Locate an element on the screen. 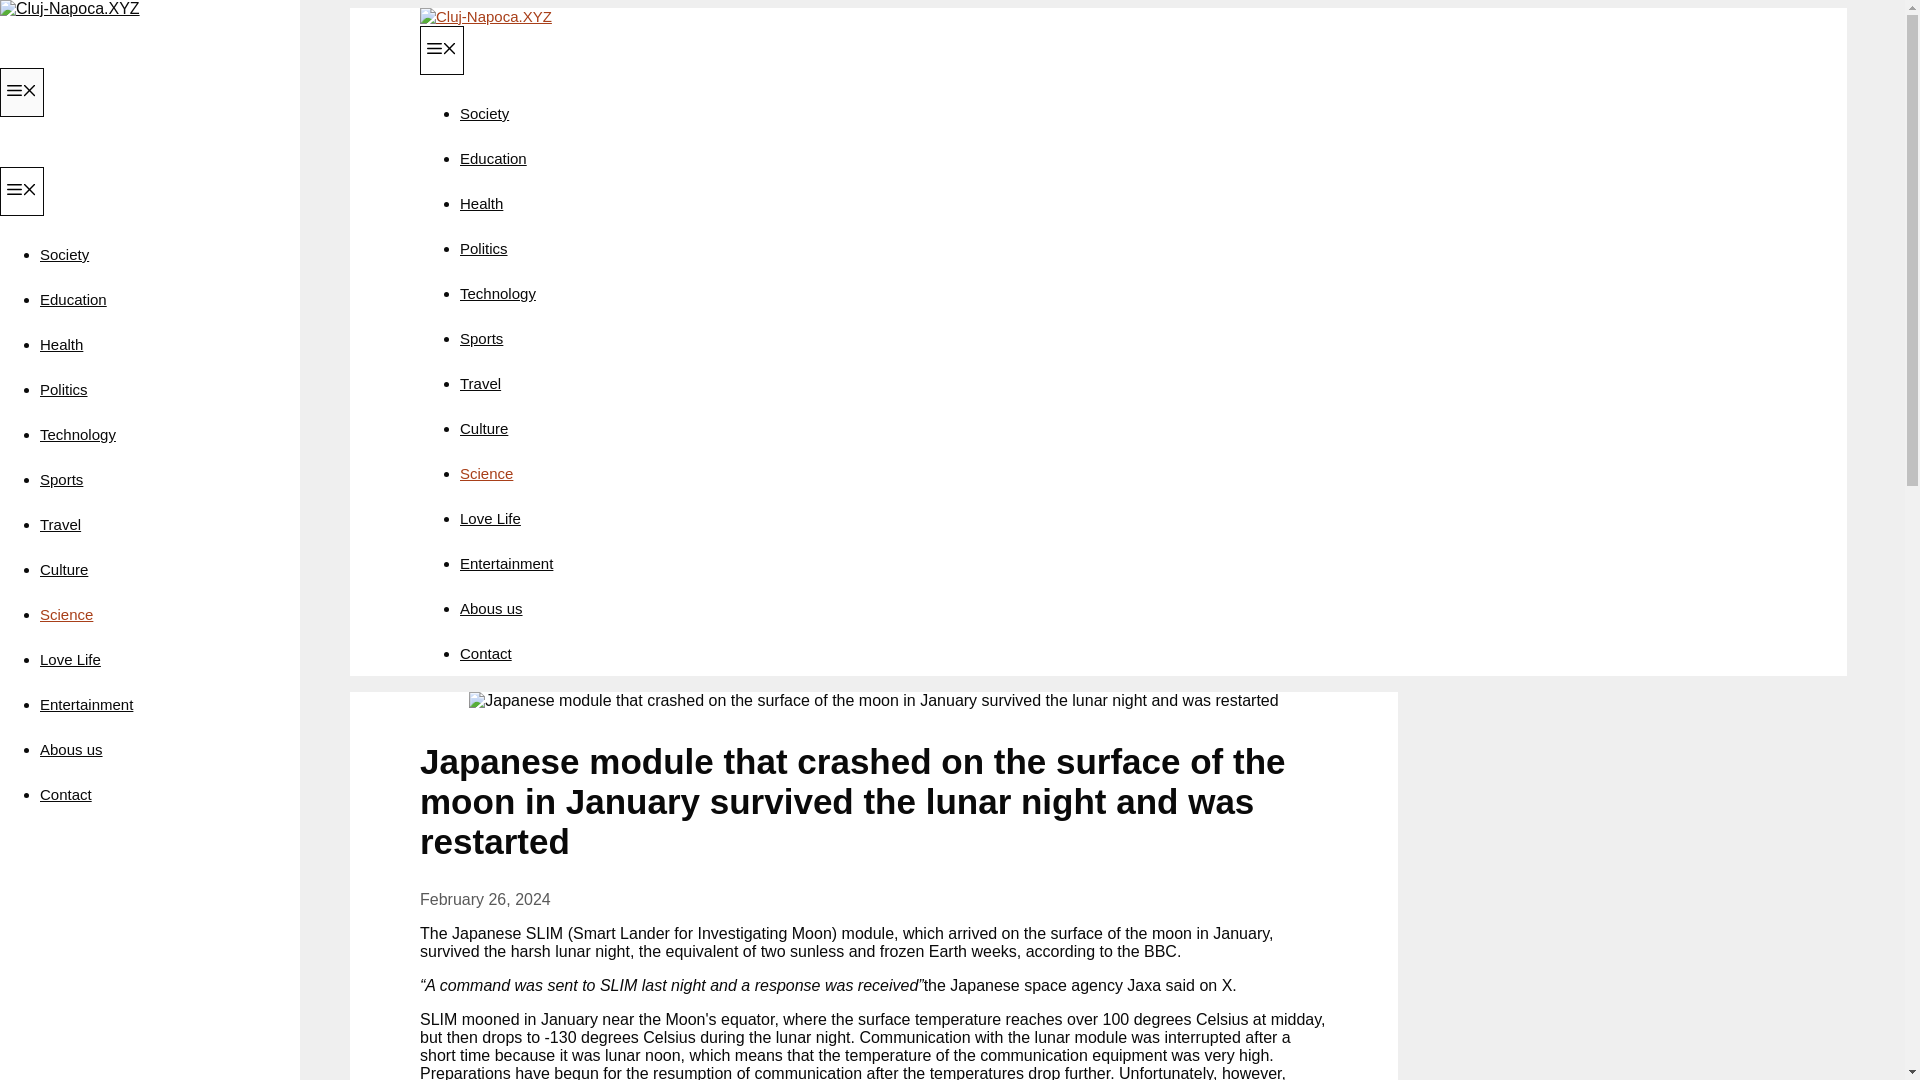 Image resolution: width=1920 pixels, height=1080 pixels. Politics is located at coordinates (484, 248).